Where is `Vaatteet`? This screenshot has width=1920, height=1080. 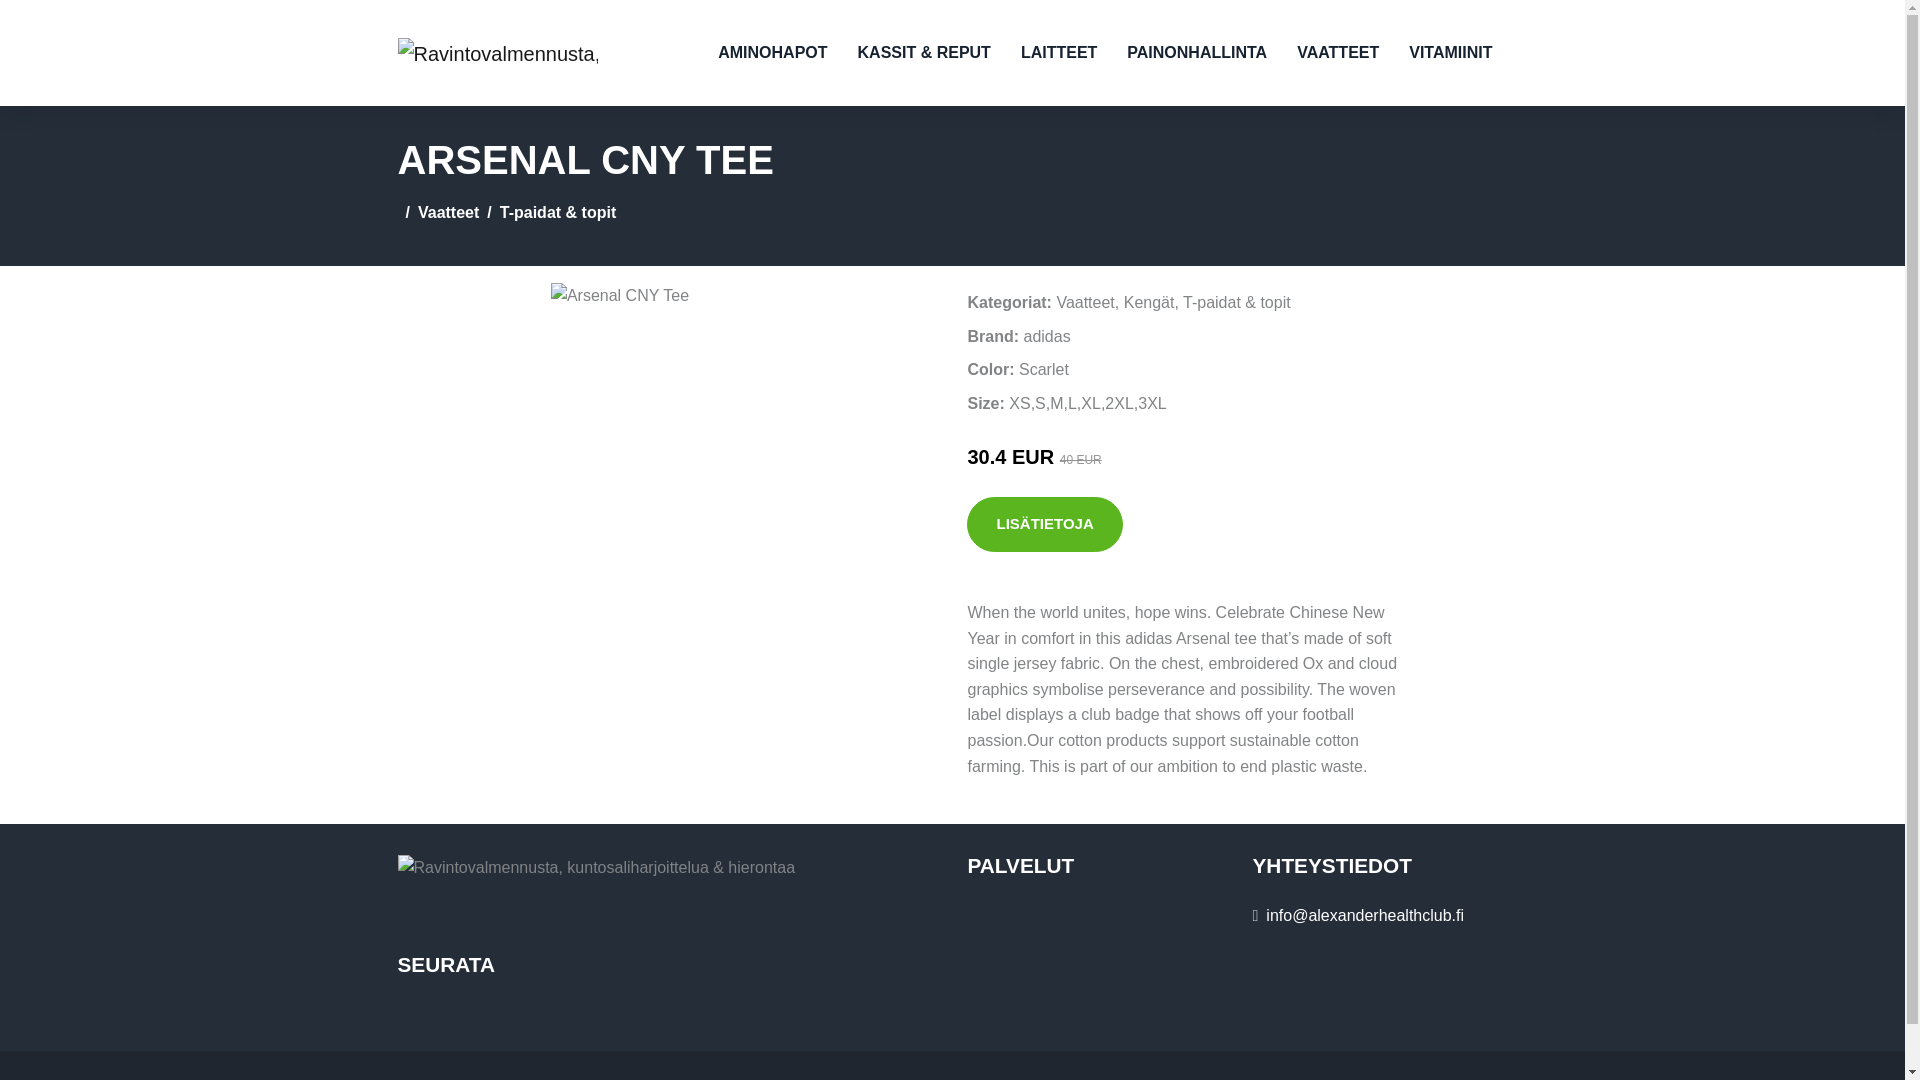
Vaatteet is located at coordinates (1084, 302).